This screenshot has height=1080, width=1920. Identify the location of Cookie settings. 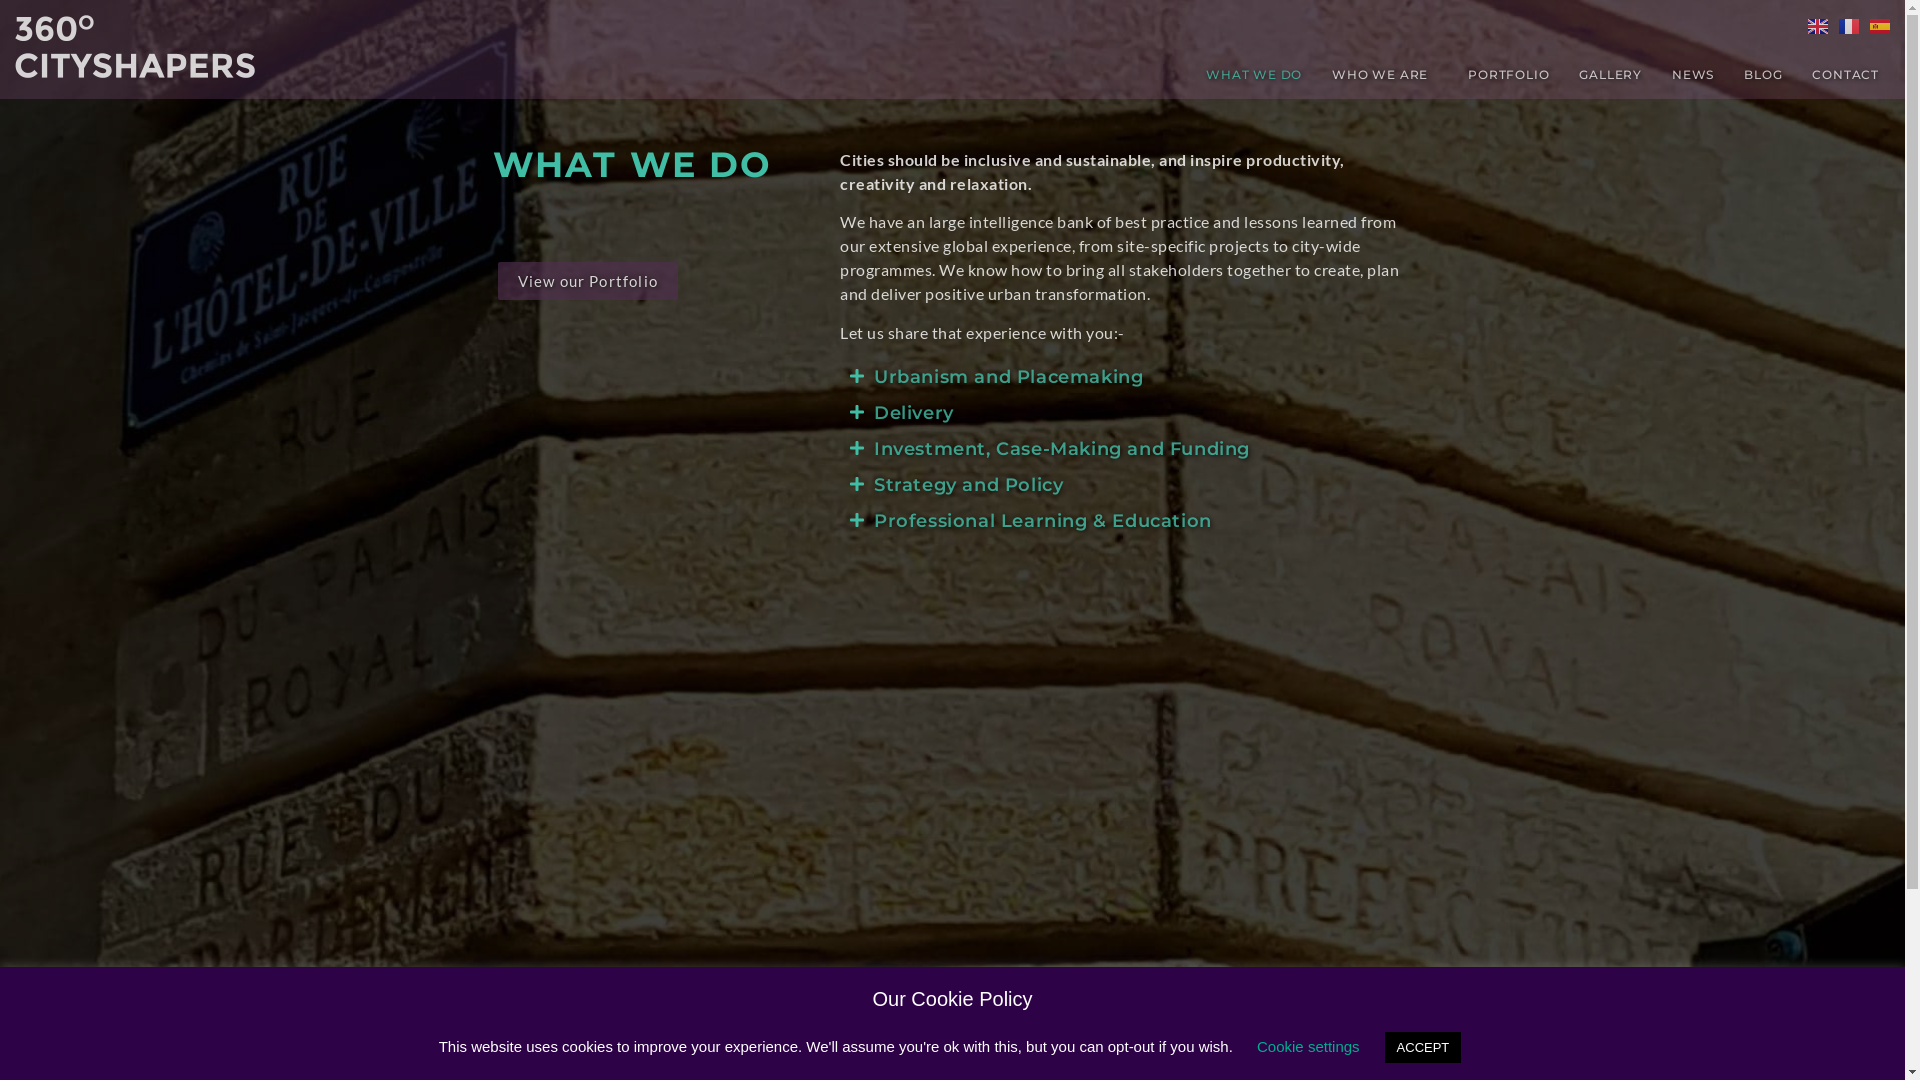
(1308, 1046).